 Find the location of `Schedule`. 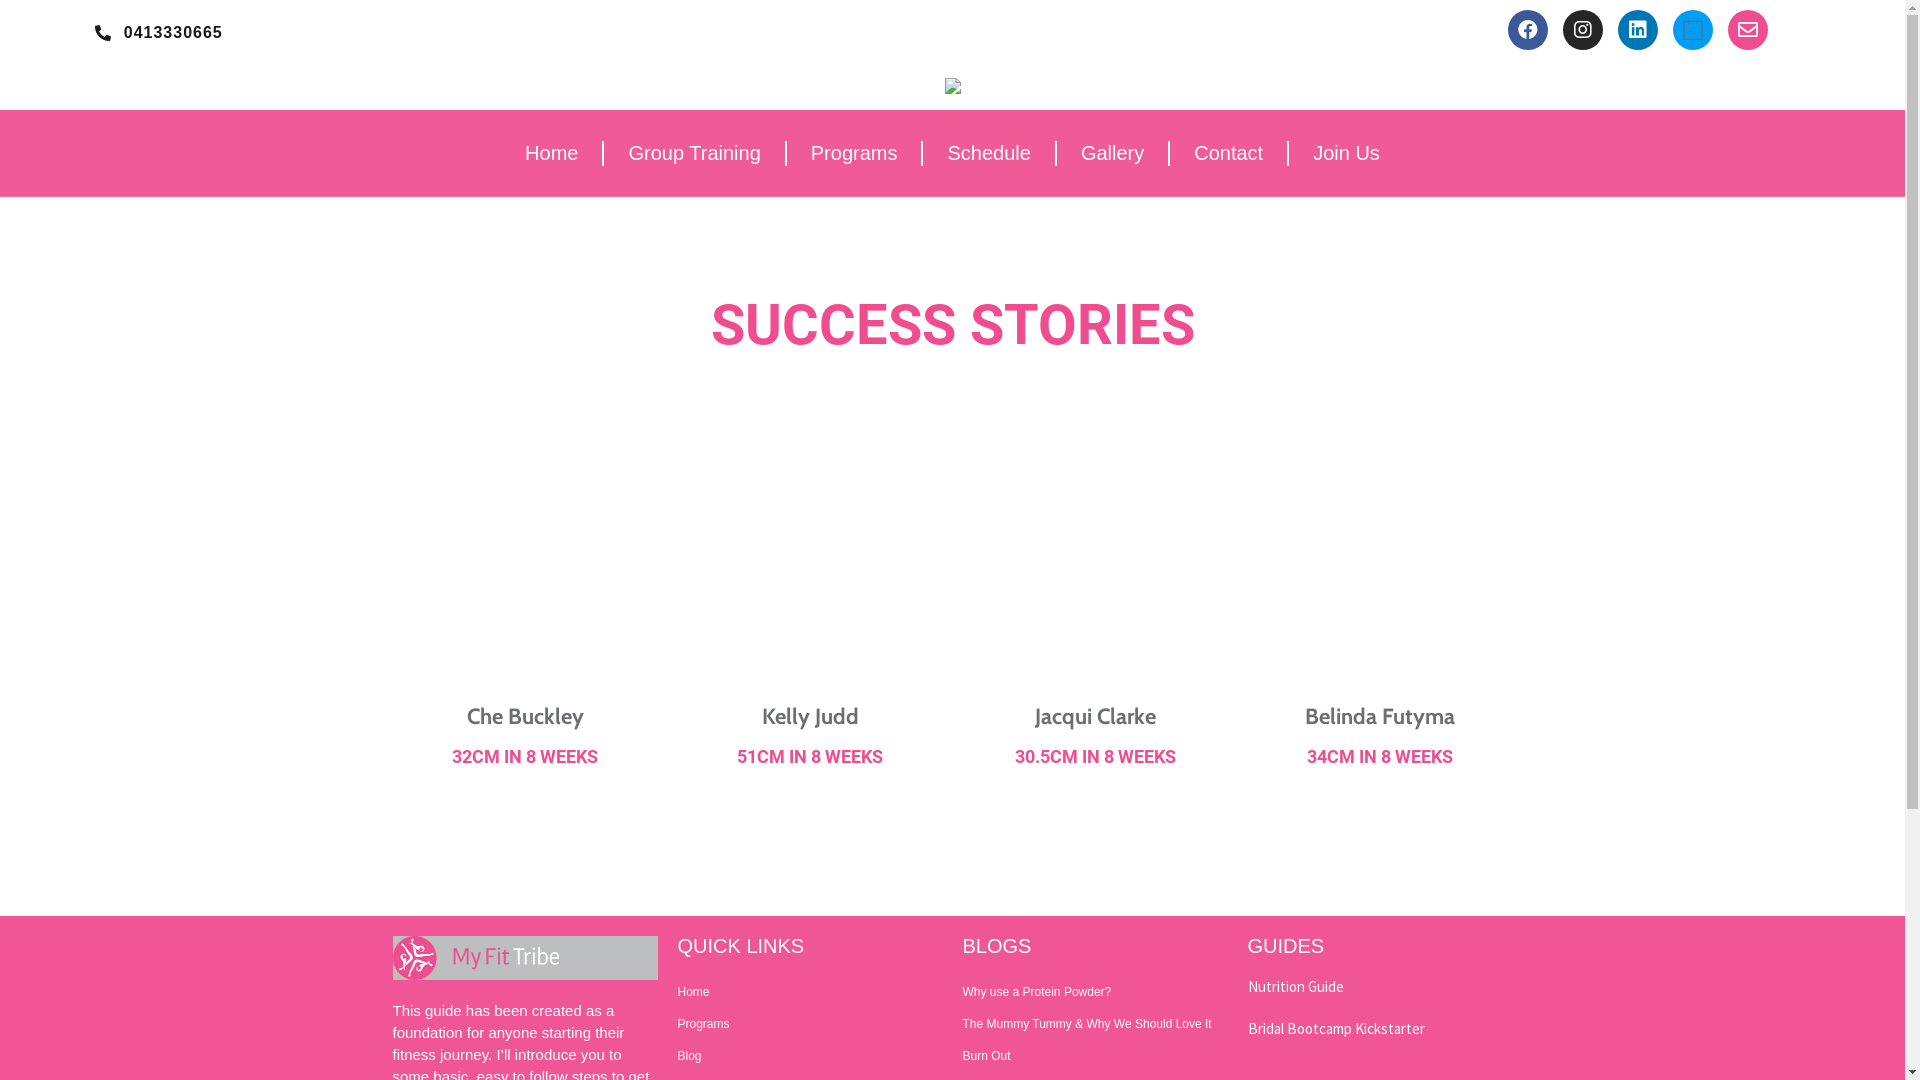

Schedule is located at coordinates (988, 153).